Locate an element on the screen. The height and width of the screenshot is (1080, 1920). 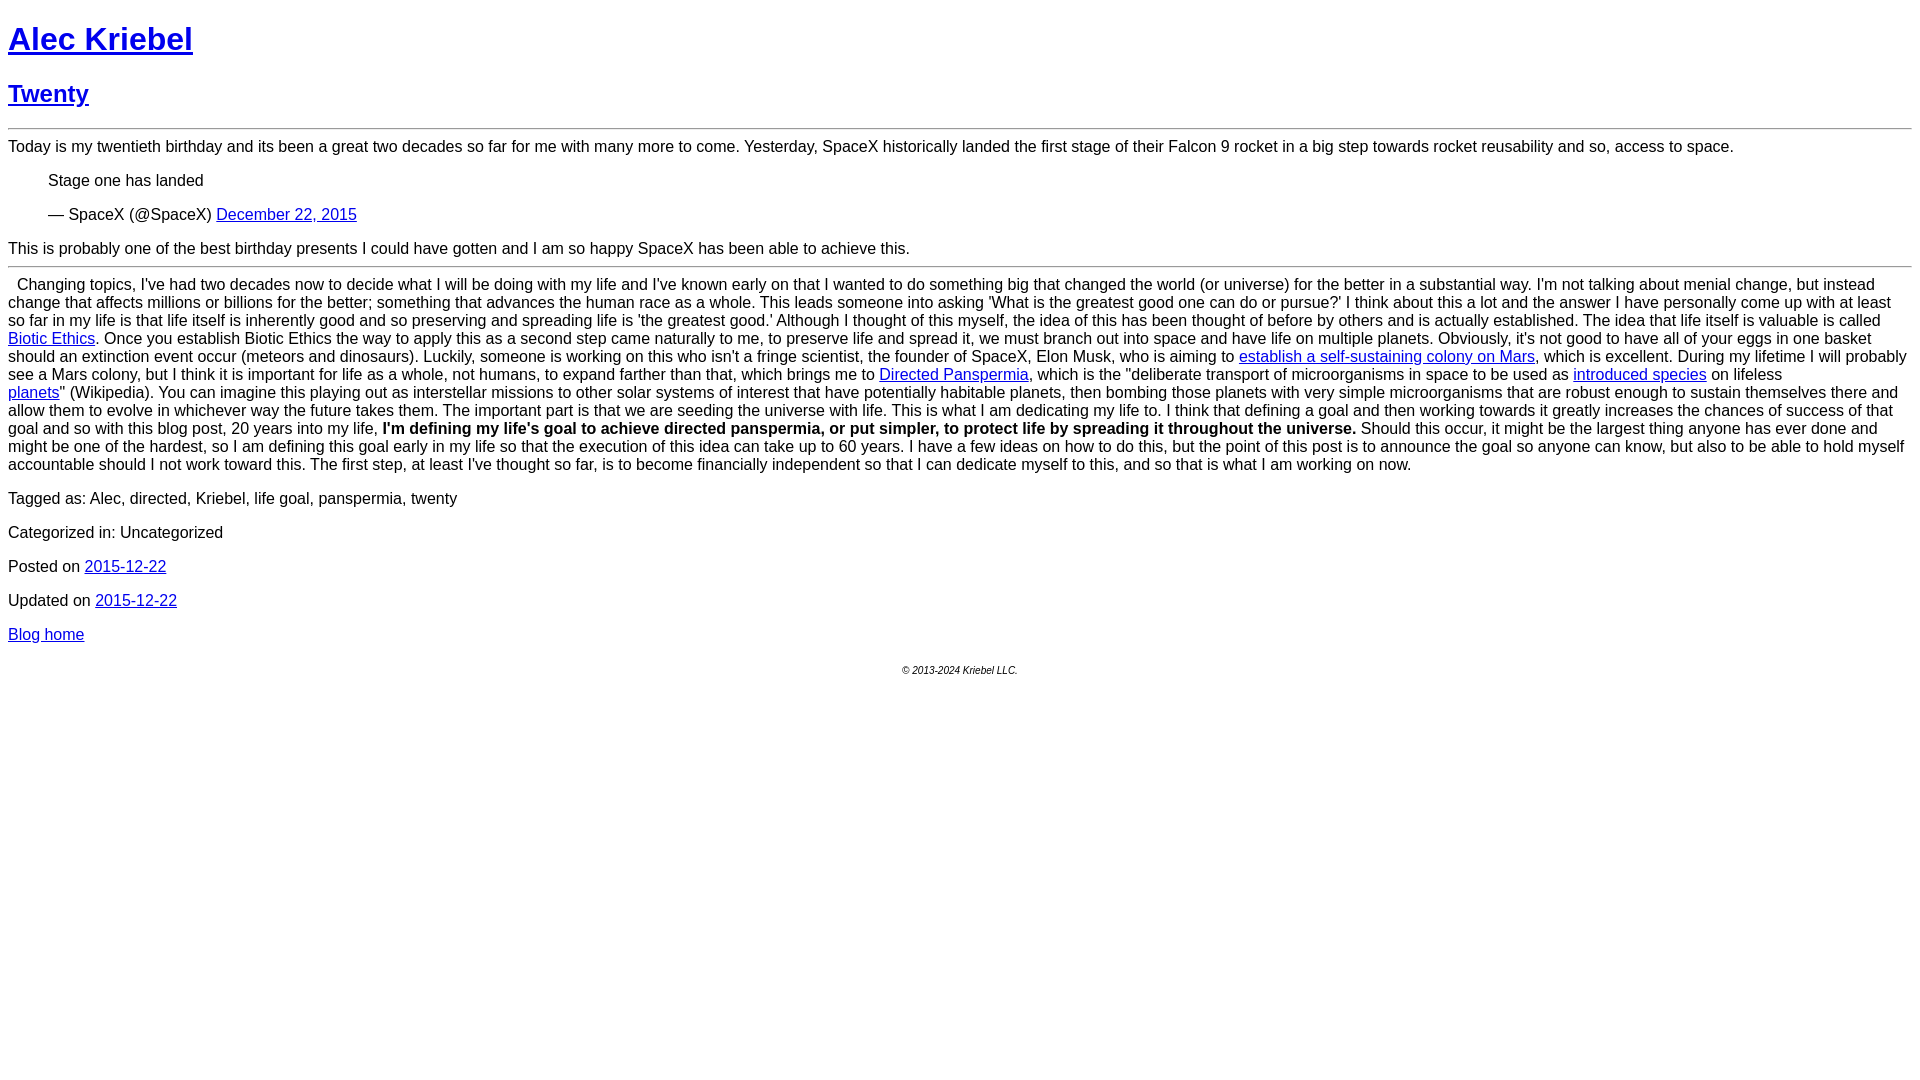
Introduced species is located at coordinates (1639, 374).